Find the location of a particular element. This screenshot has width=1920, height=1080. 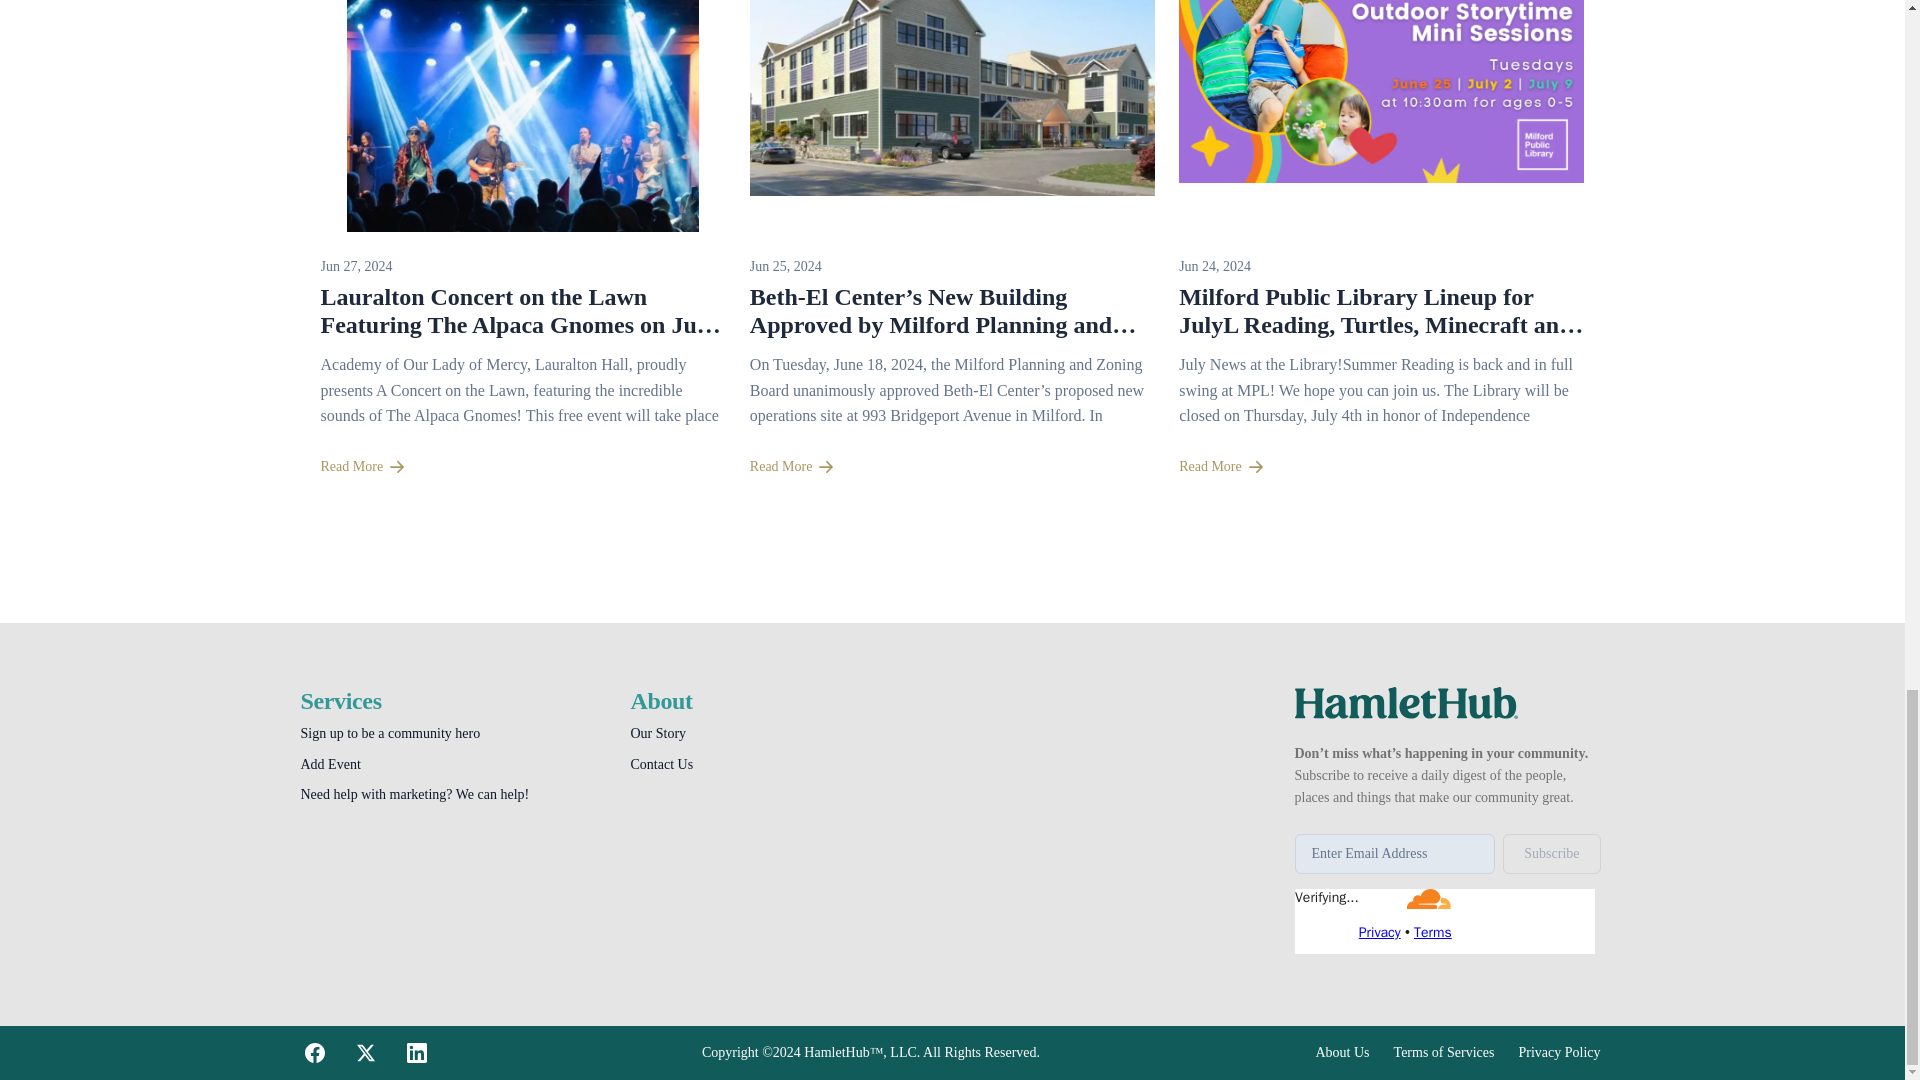

About Us is located at coordinates (1342, 1052).